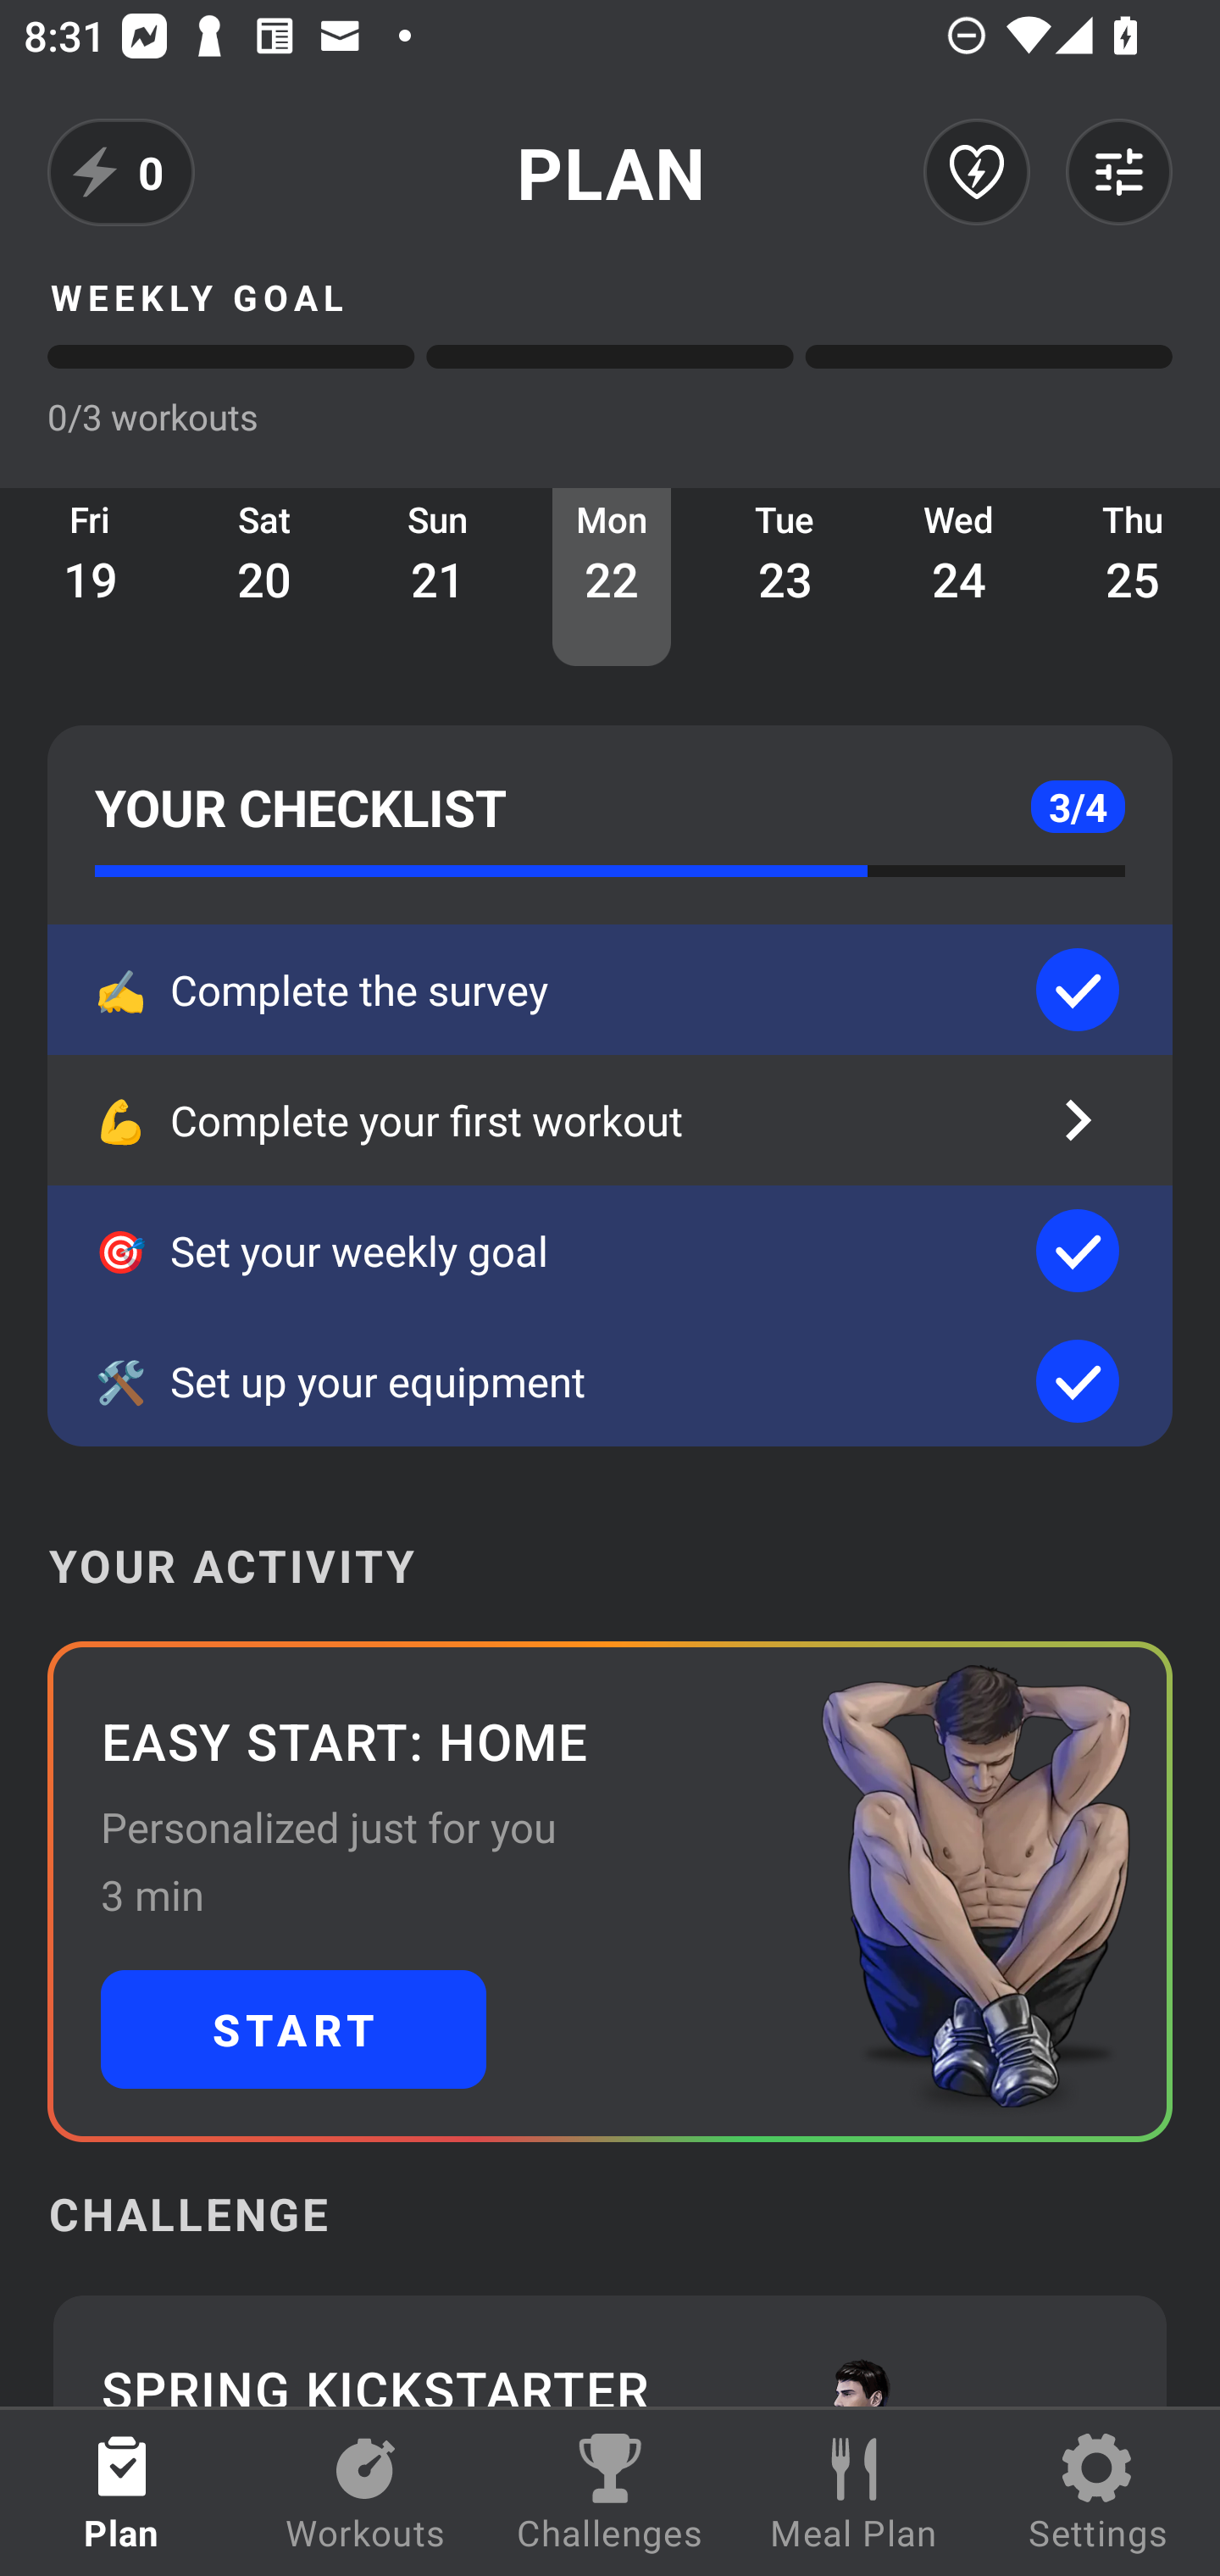  I want to click on  Workouts , so click(366, 2493).